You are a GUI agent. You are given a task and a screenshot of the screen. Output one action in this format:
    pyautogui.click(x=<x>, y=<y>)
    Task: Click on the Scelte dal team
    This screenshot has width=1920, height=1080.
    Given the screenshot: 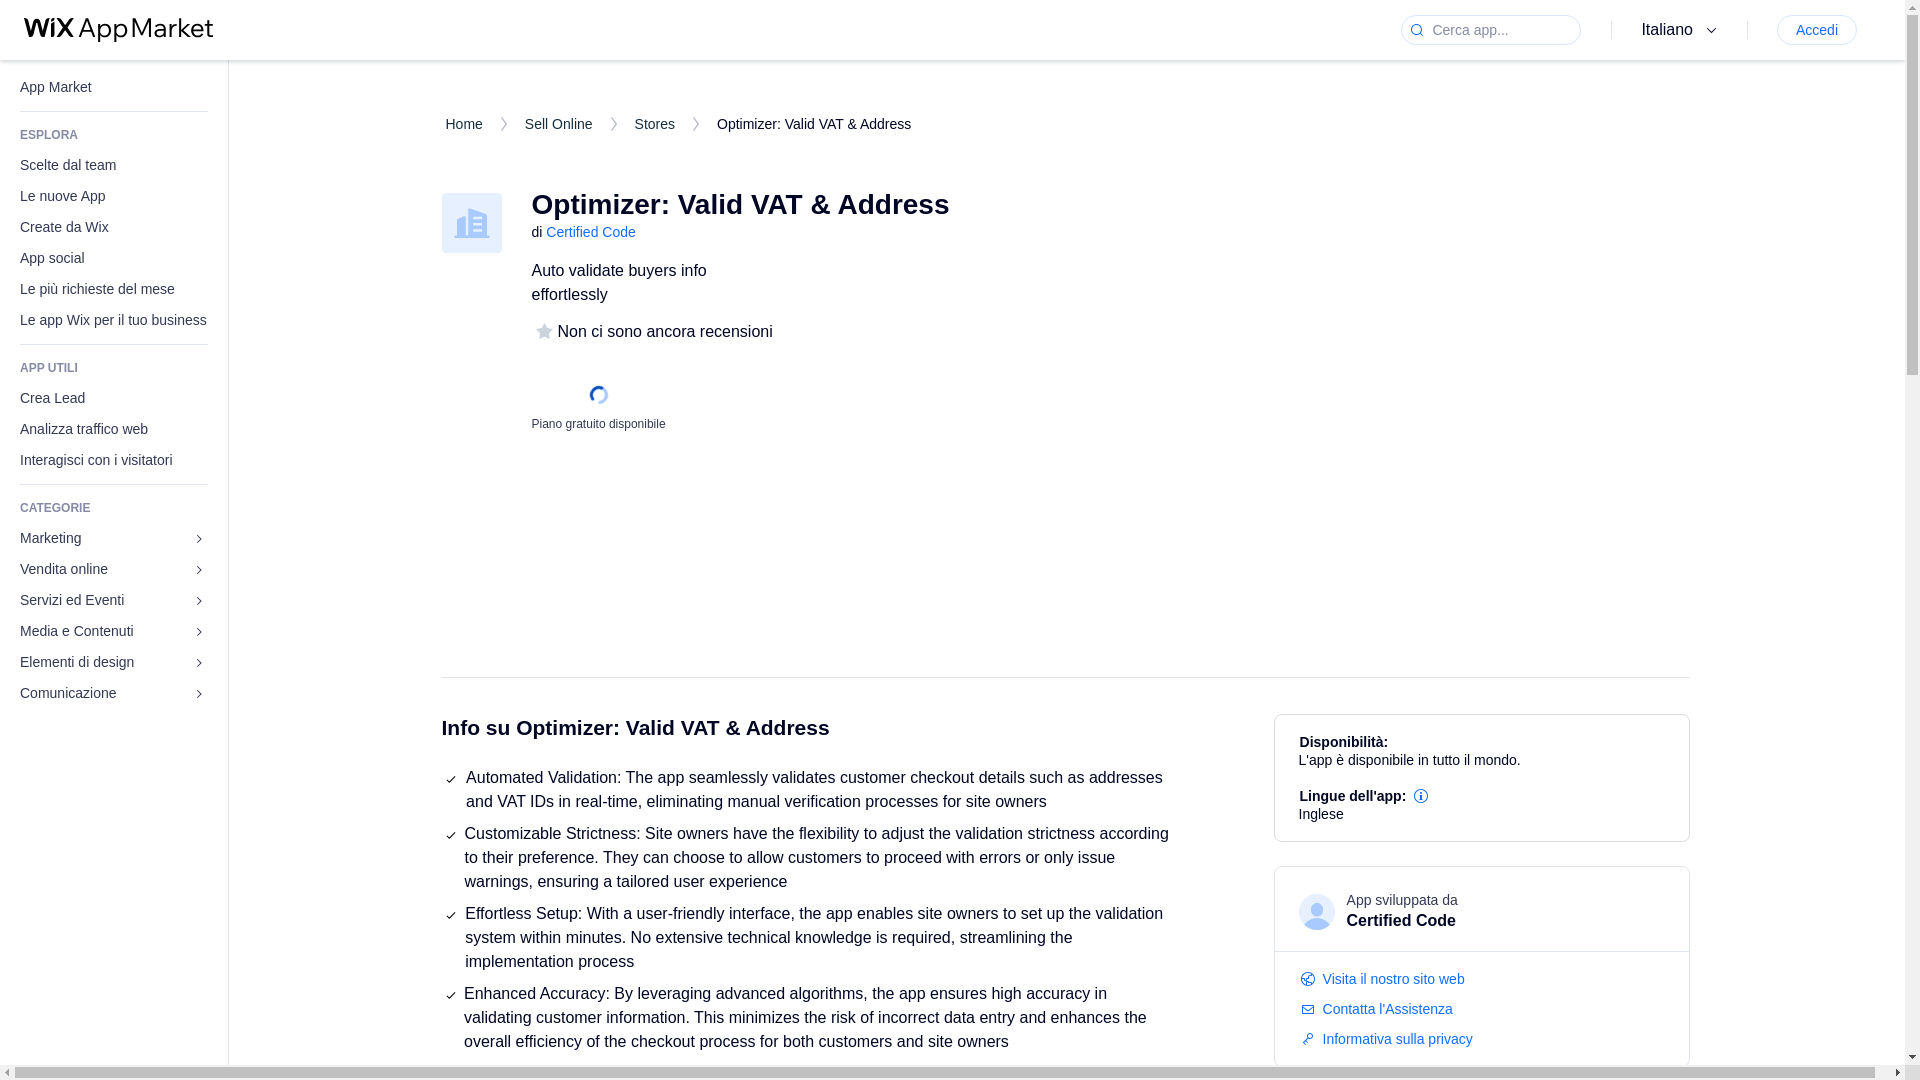 What is the action you would take?
    pyautogui.click(x=114, y=166)
    